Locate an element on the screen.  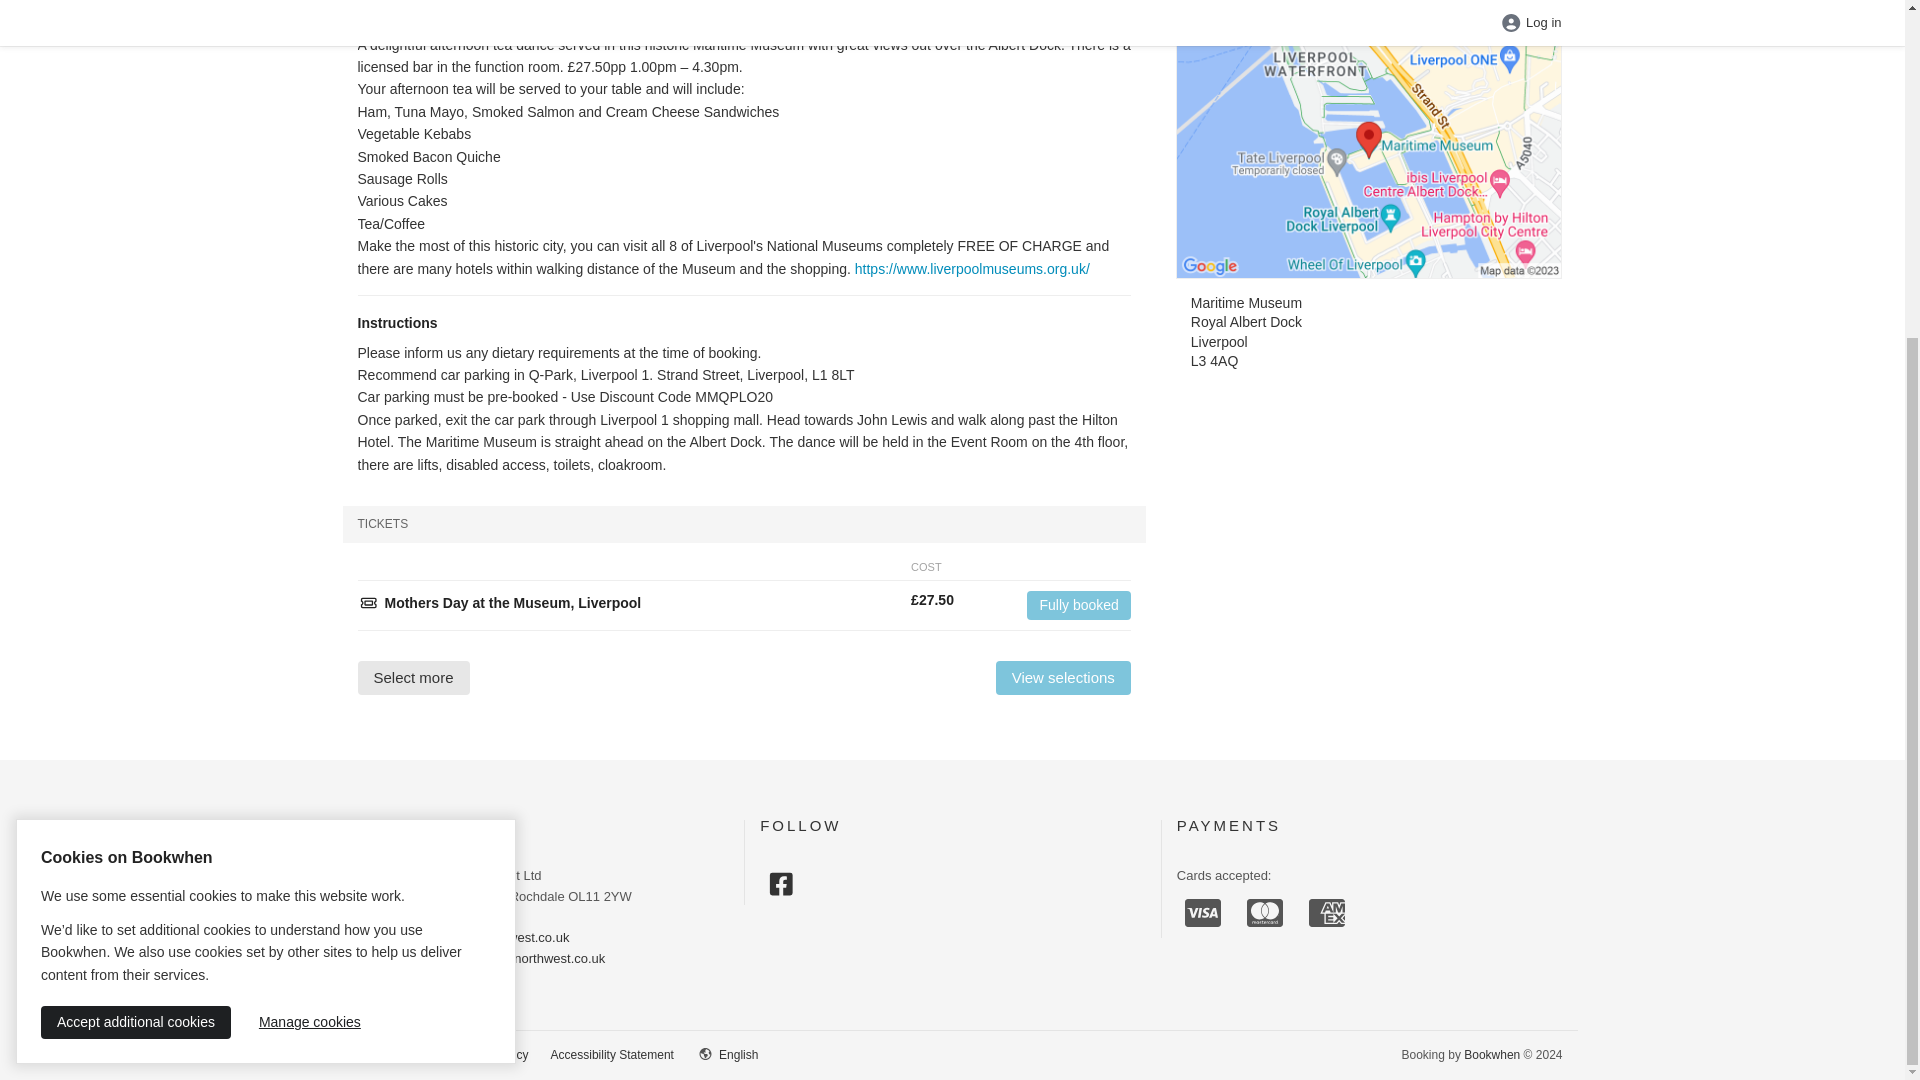
Manage cookies is located at coordinates (310, 542).